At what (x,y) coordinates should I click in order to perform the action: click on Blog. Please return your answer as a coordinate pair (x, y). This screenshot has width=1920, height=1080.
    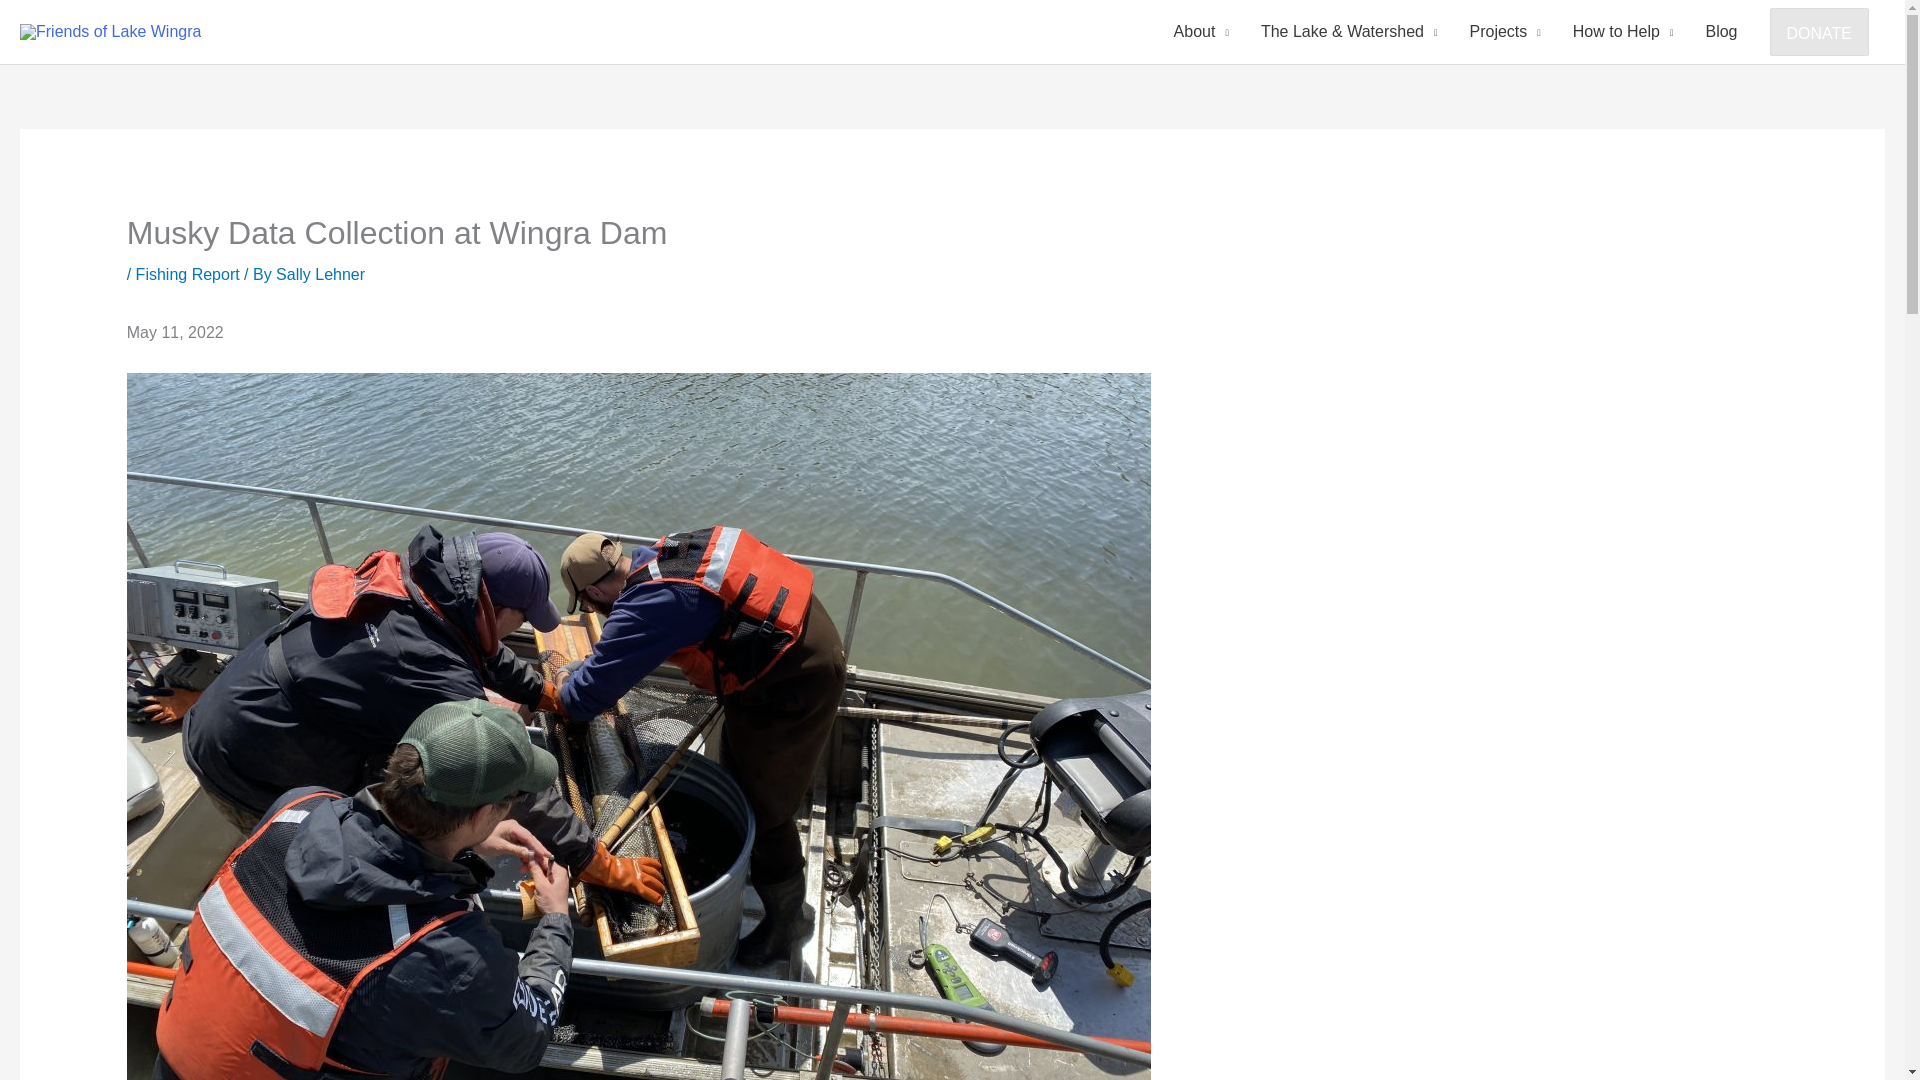
    Looking at the image, I should click on (1720, 32).